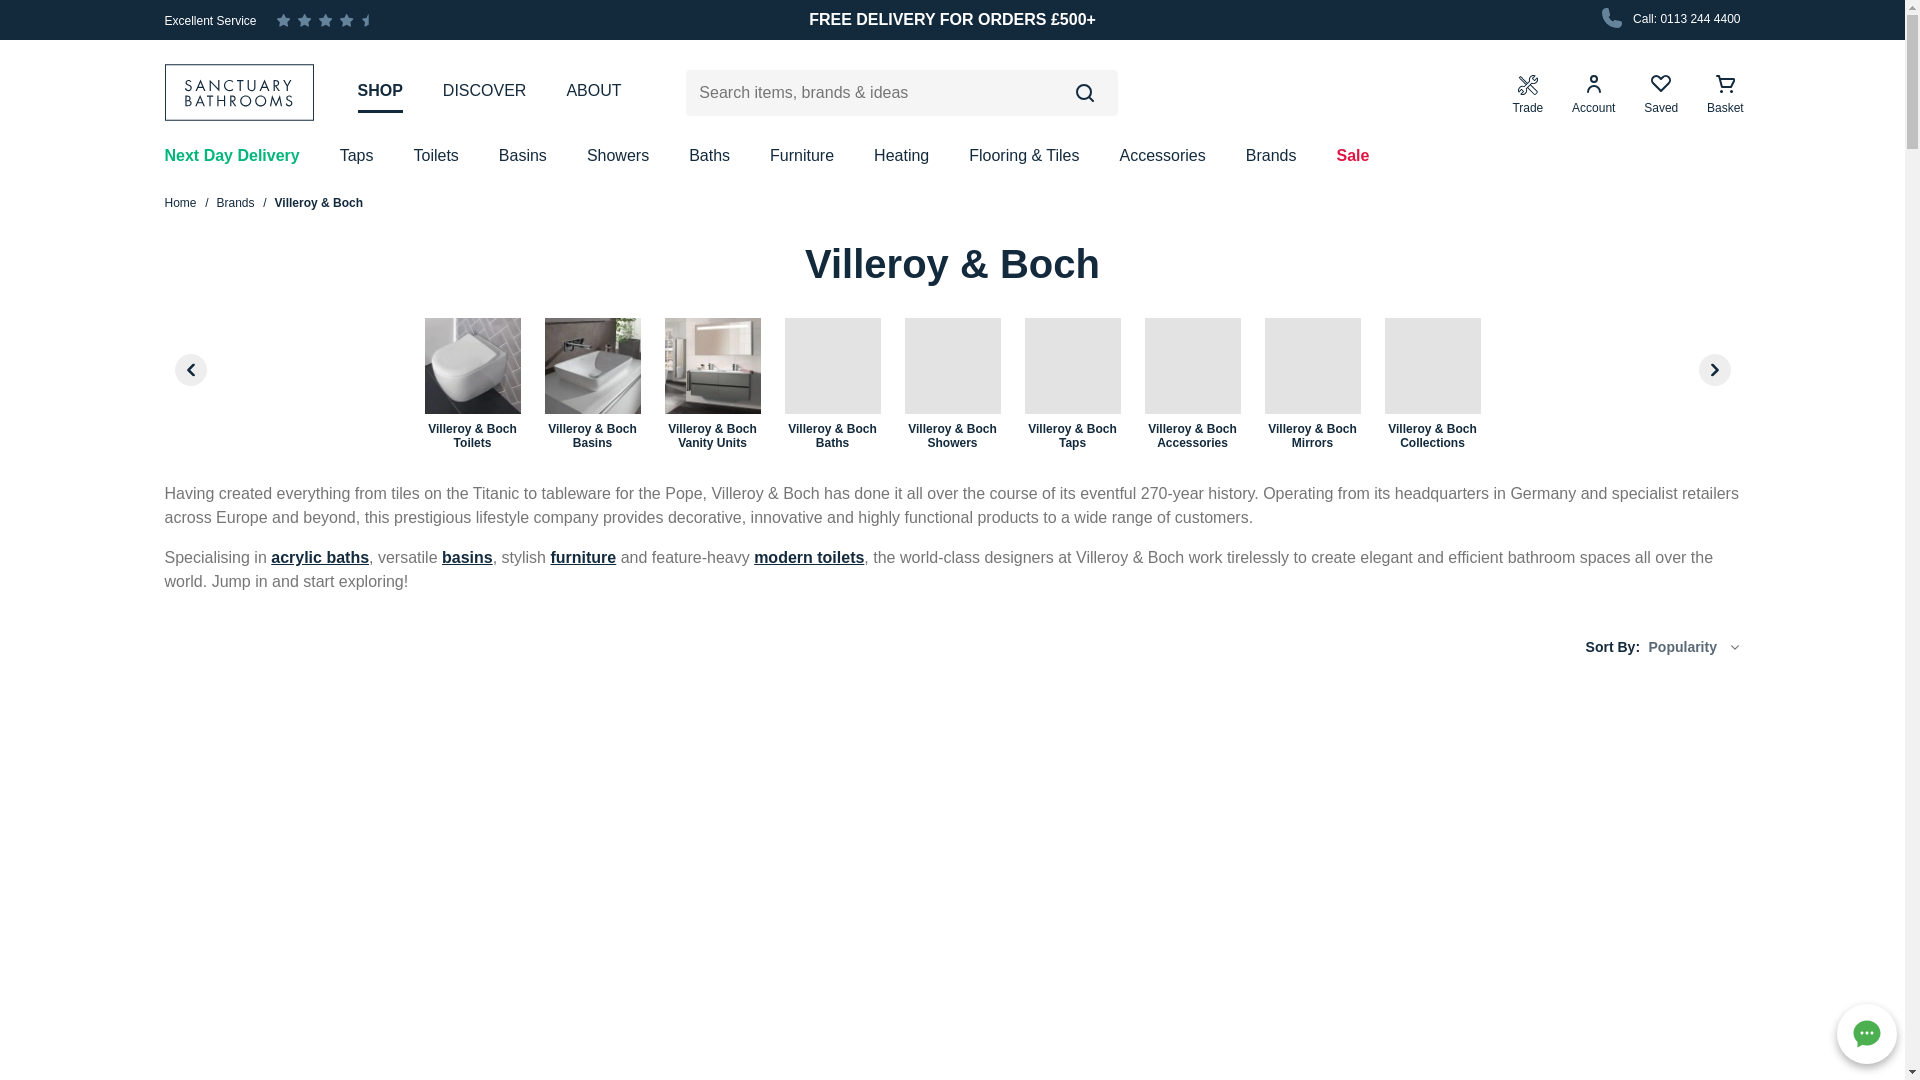 The width and height of the screenshot is (1920, 1080). What do you see at coordinates (1660, 94) in the screenshot?
I see `Saved` at bounding box center [1660, 94].